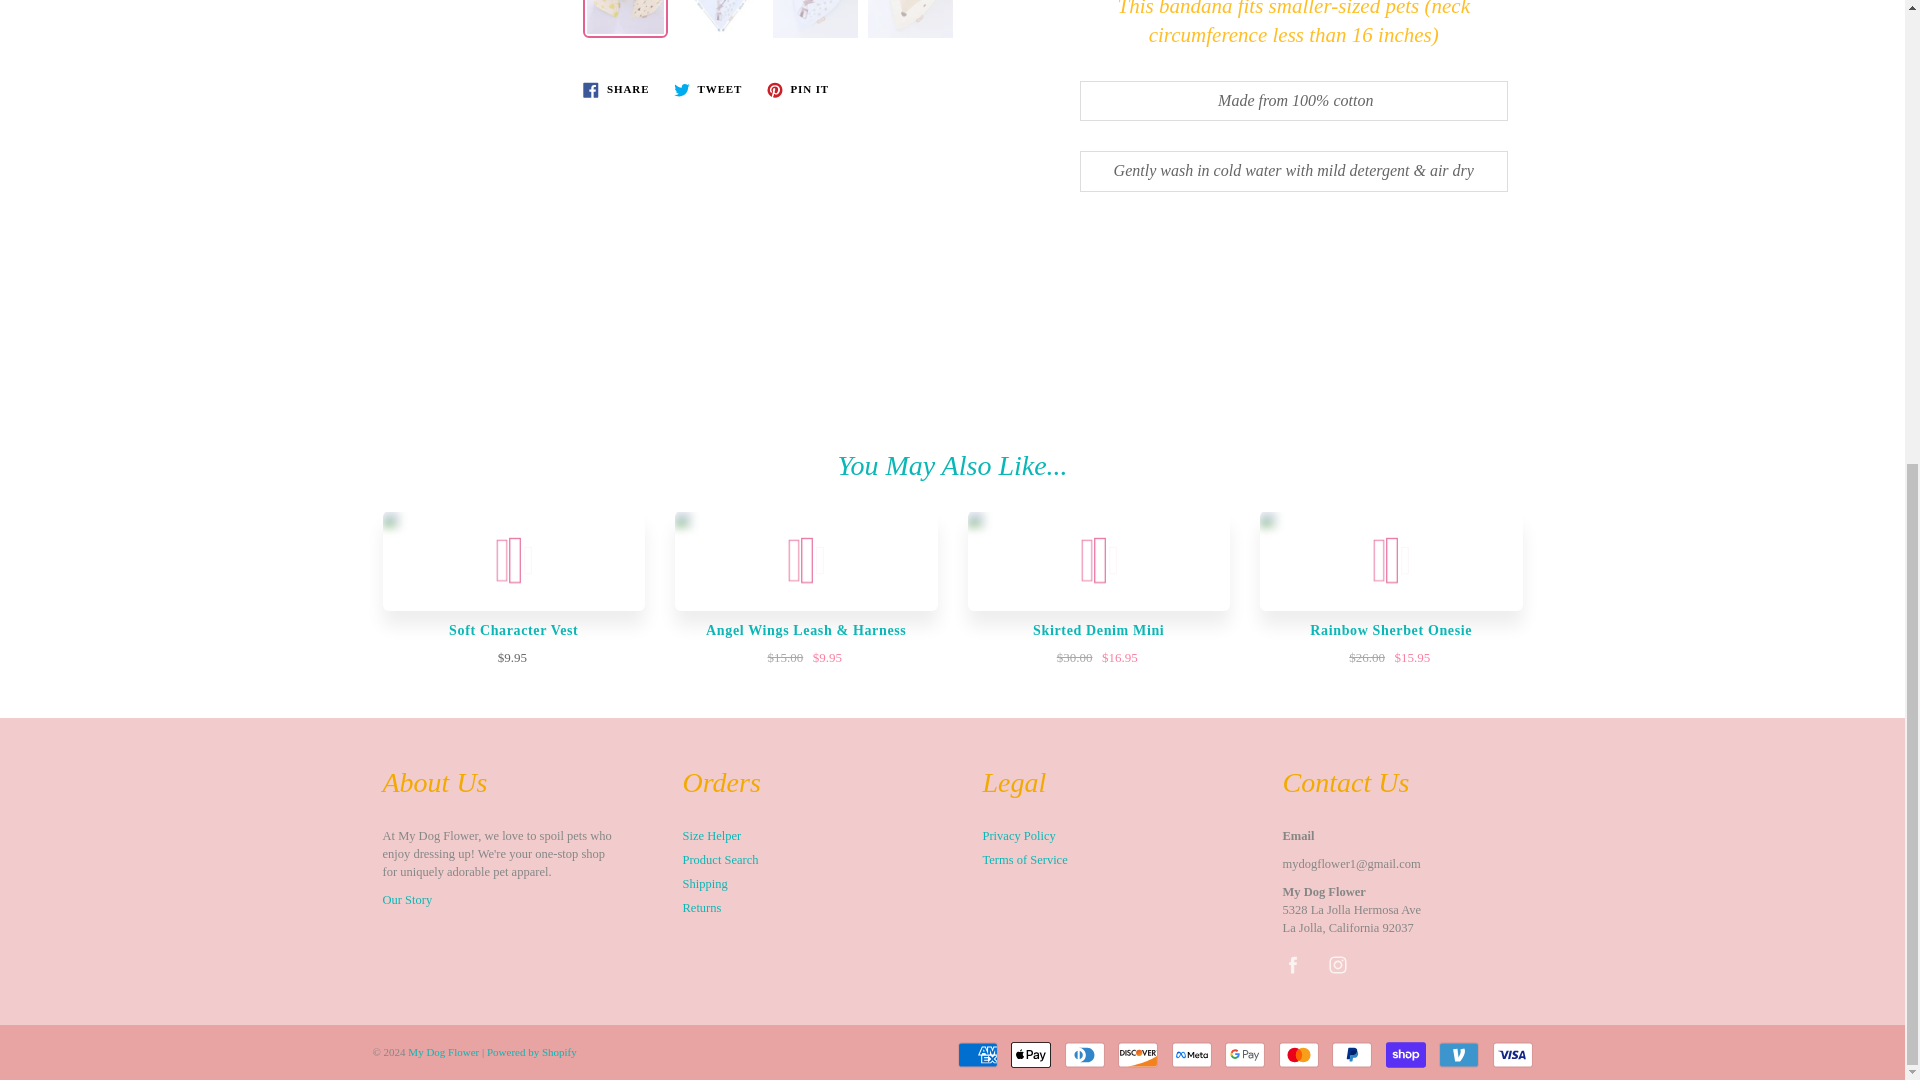 Image resolution: width=1920 pixels, height=1080 pixels. I want to click on Apple Pay, so click(1030, 1055).